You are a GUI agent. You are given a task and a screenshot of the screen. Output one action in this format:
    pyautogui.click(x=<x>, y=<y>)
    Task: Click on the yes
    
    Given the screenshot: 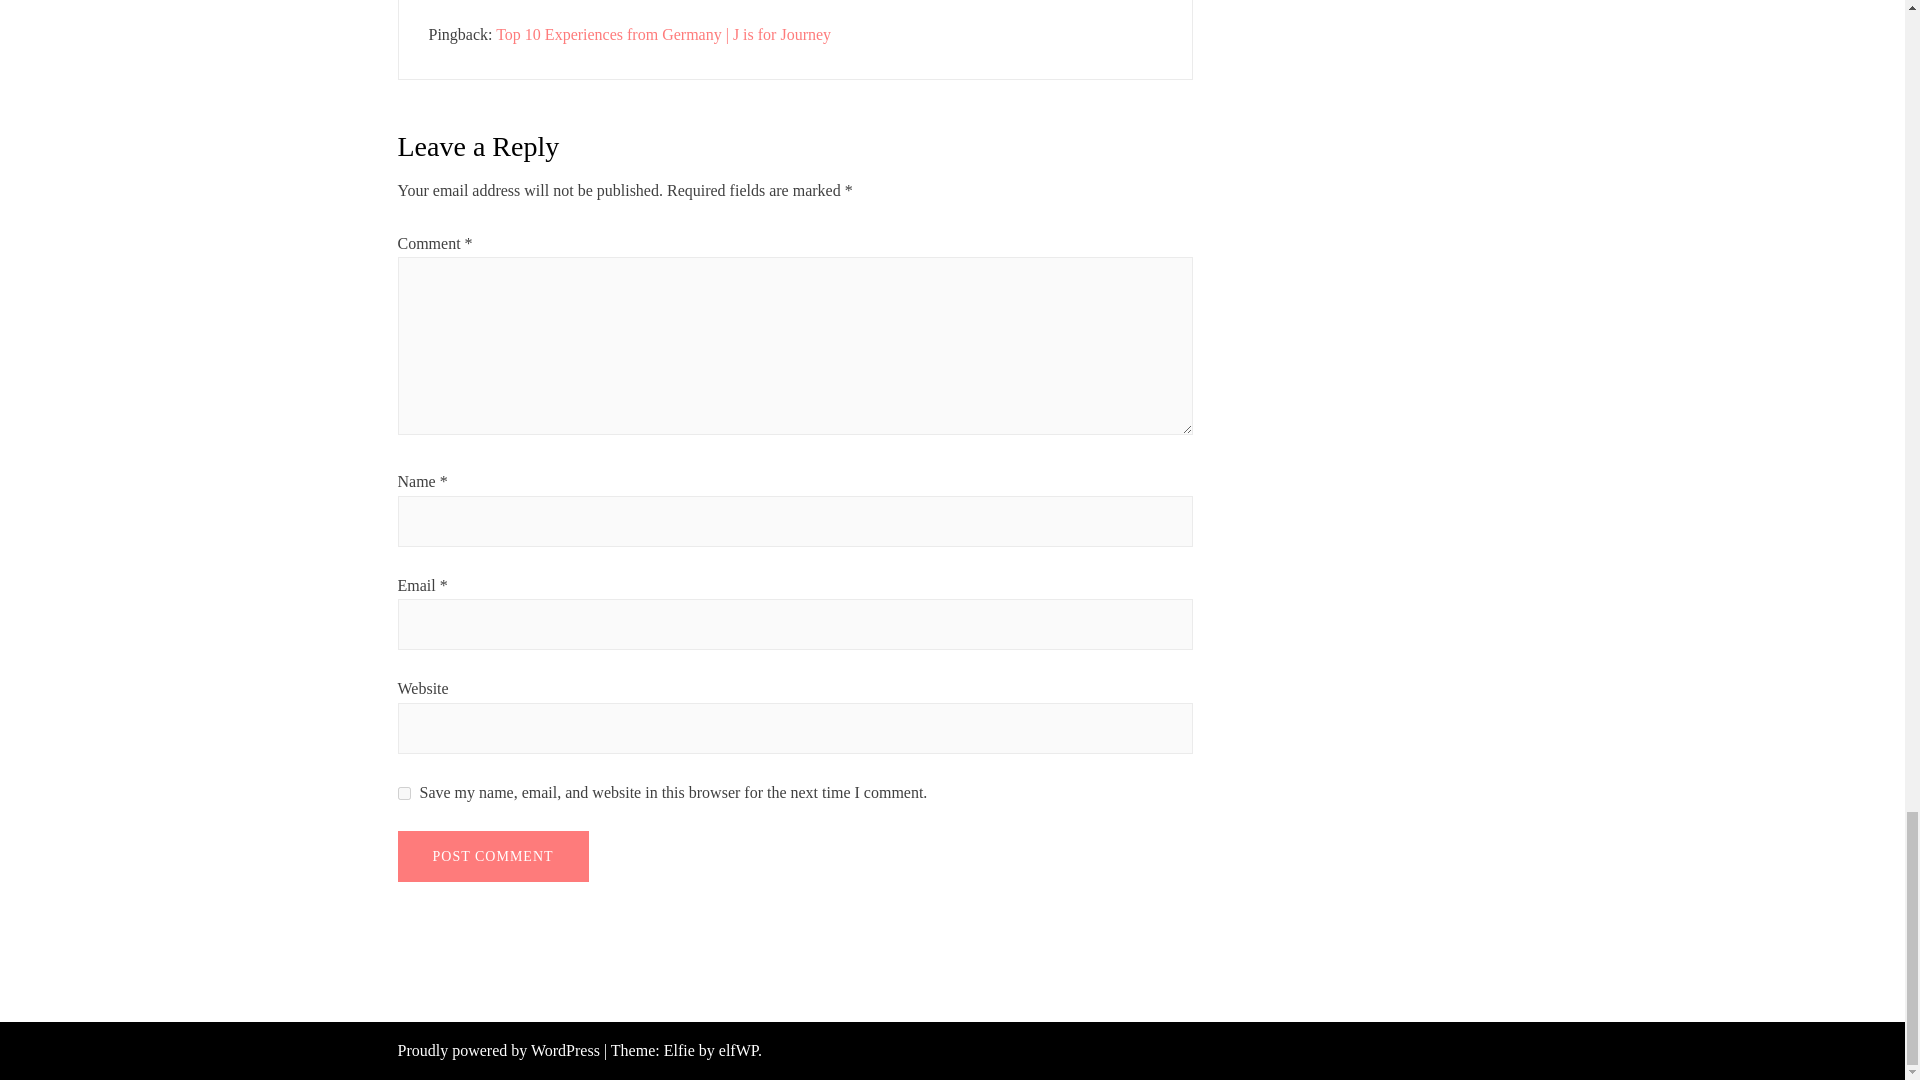 What is the action you would take?
    pyautogui.click(x=404, y=794)
    